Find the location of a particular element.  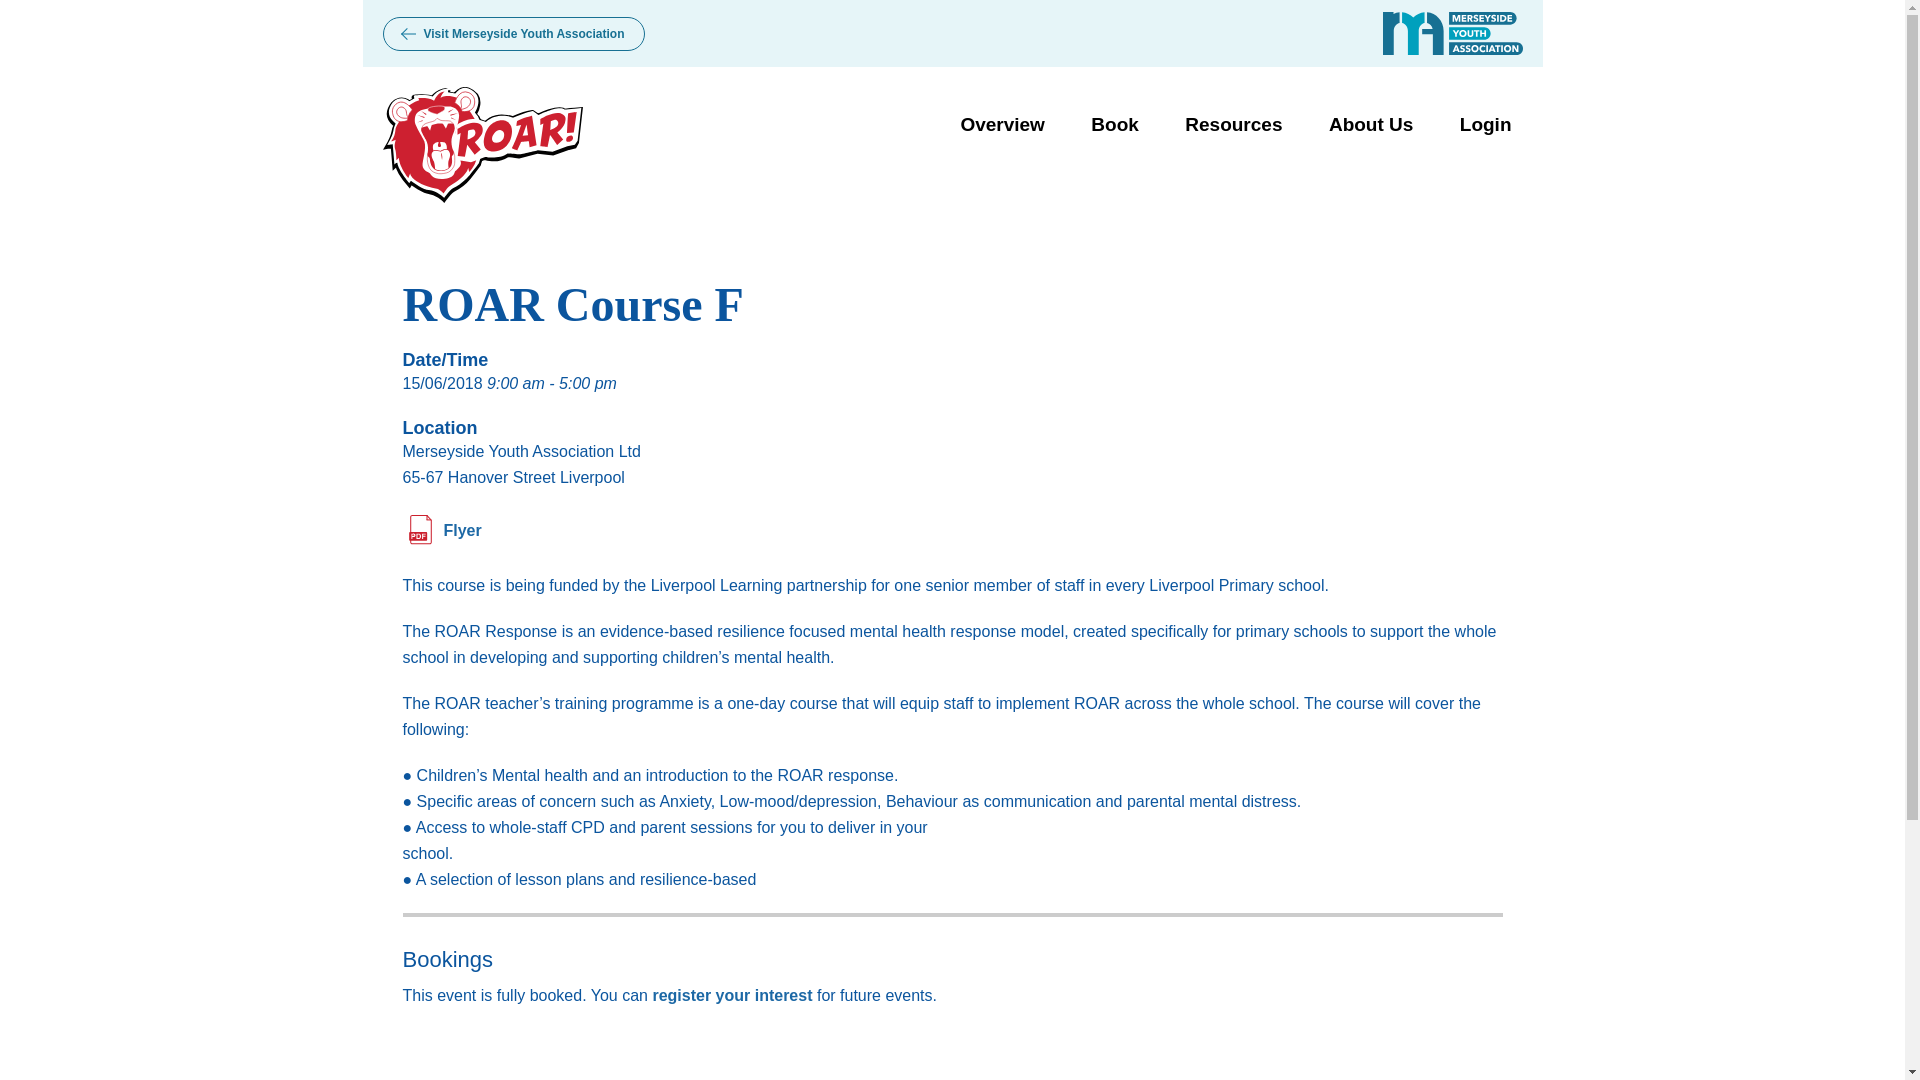

register your interest is located at coordinates (732, 996).